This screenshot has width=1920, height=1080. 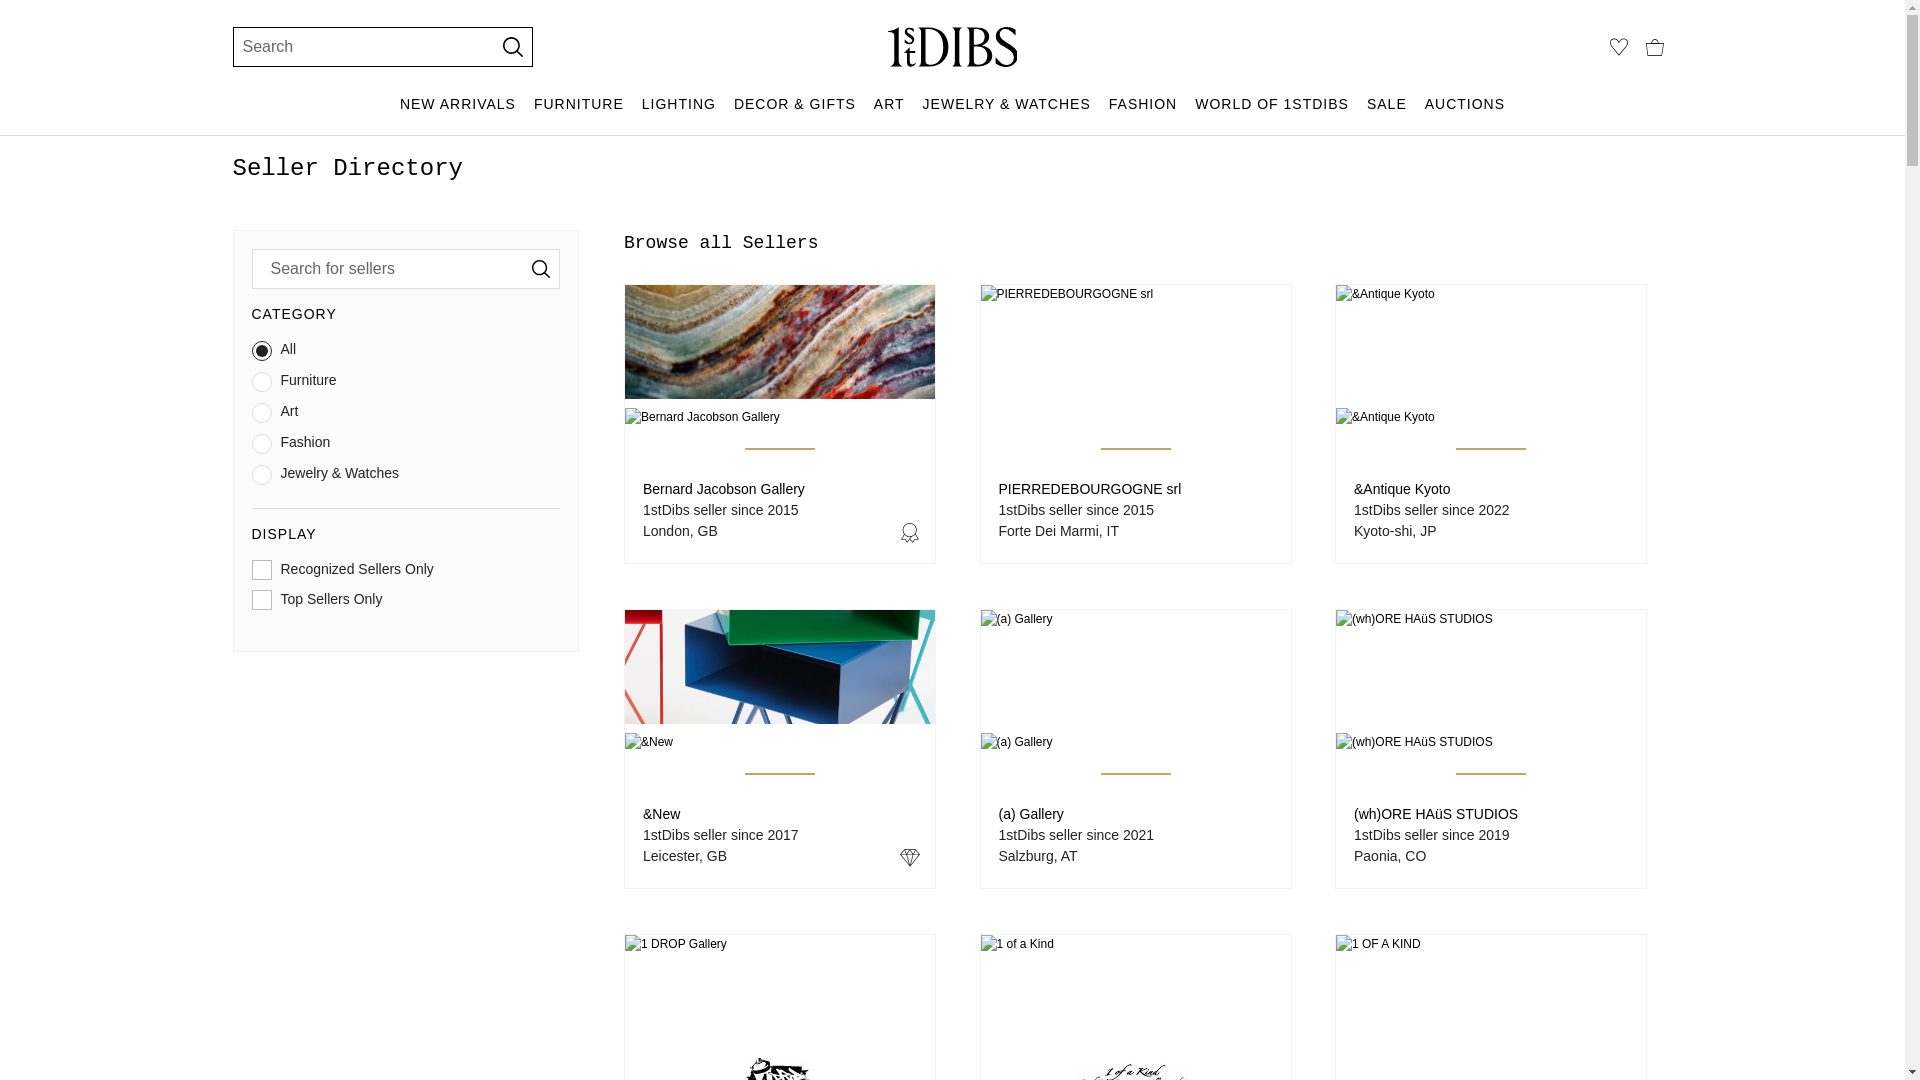 I want to click on Art, so click(x=406, y=416).